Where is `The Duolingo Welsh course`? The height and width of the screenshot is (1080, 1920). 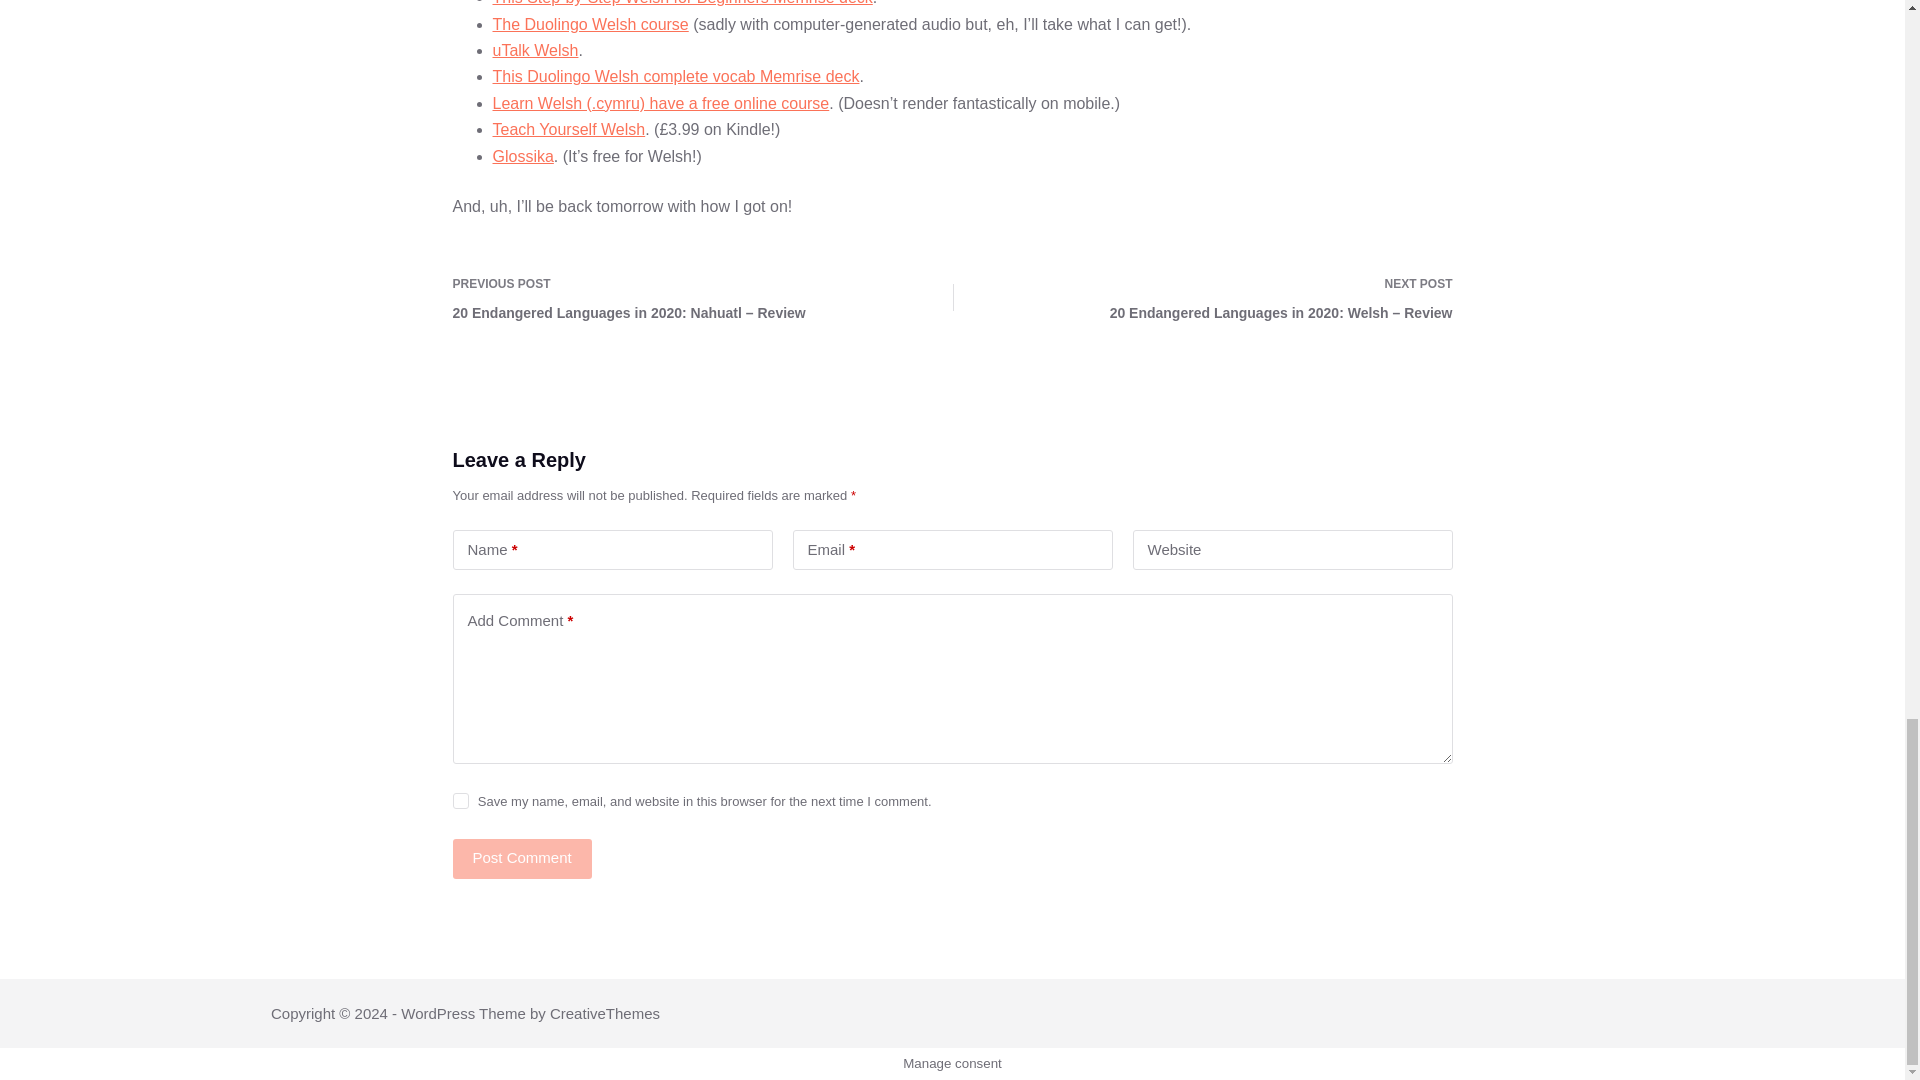 The Duolingo Welsh course is located at coordinates (589, 24).